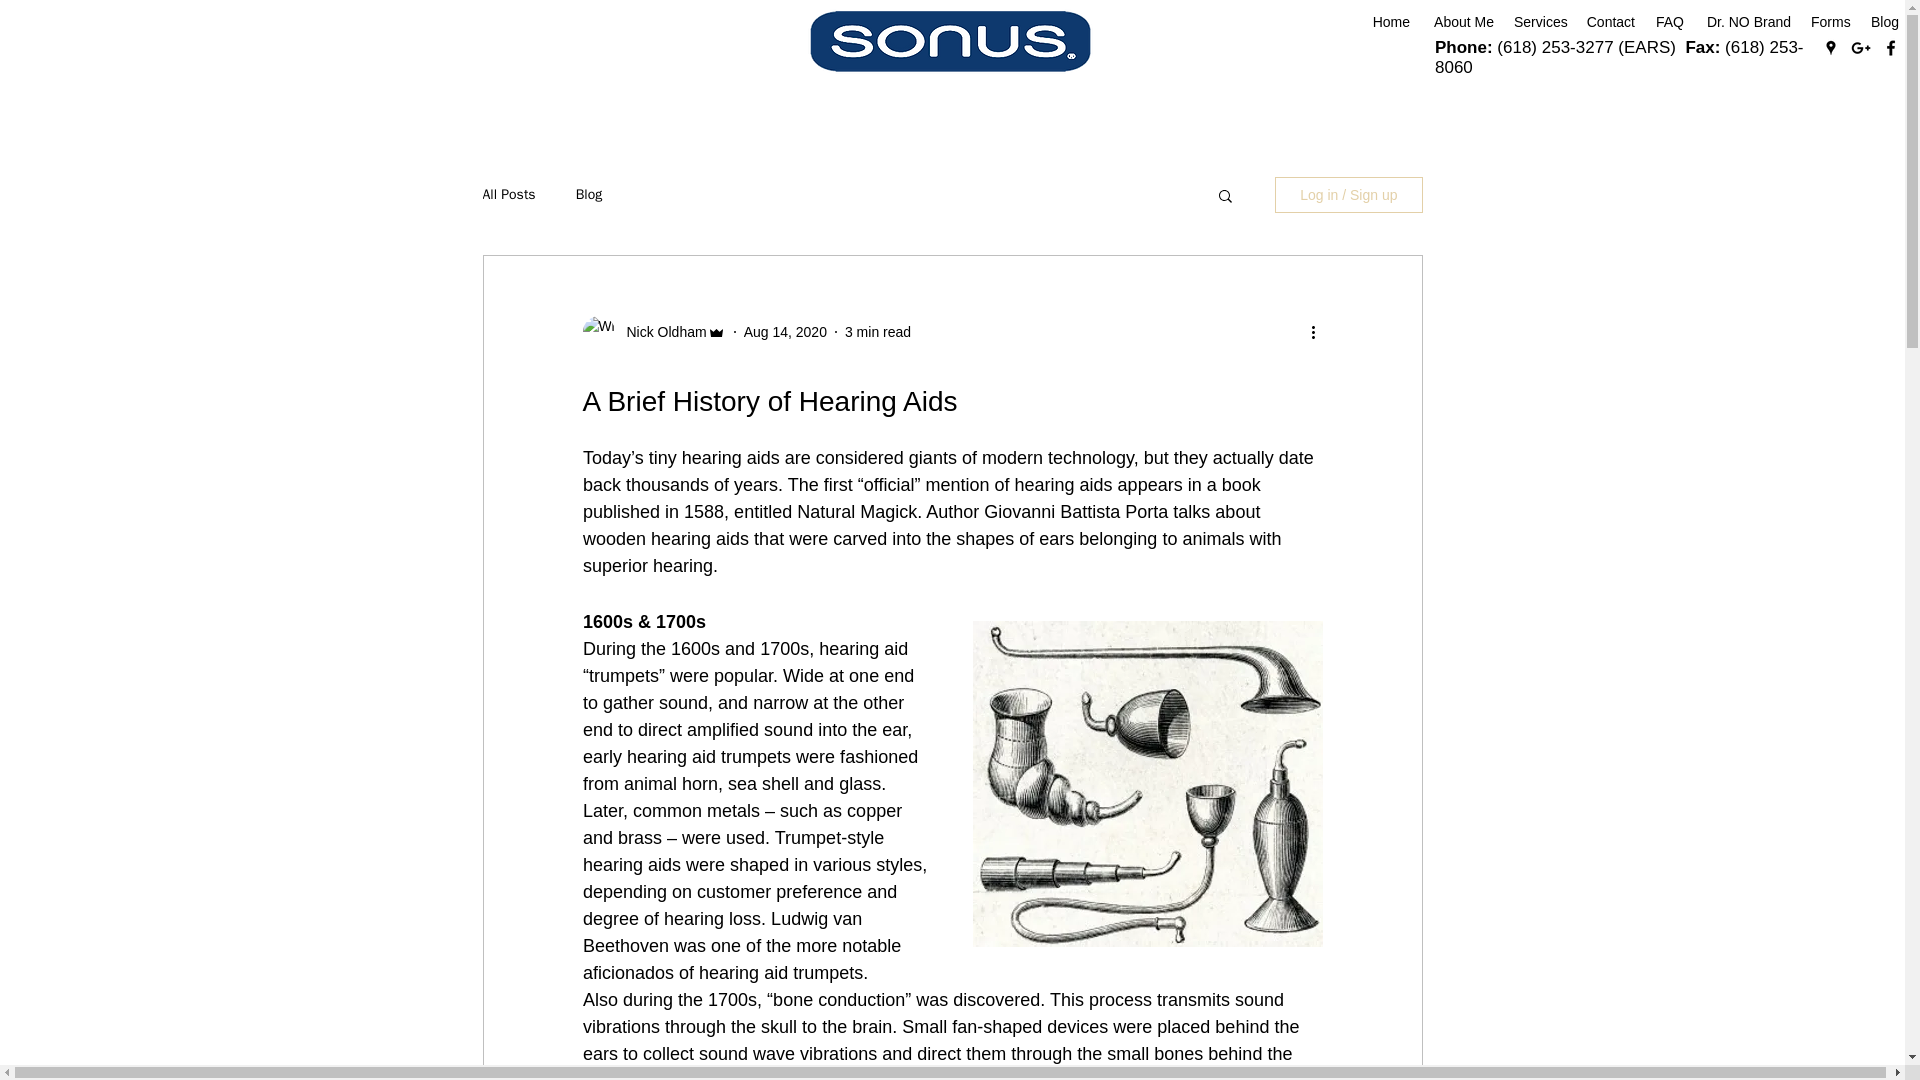  Describe the element at coordinates (786, 332) in the screenshot. I see `Aug 14, 2020` at that location.